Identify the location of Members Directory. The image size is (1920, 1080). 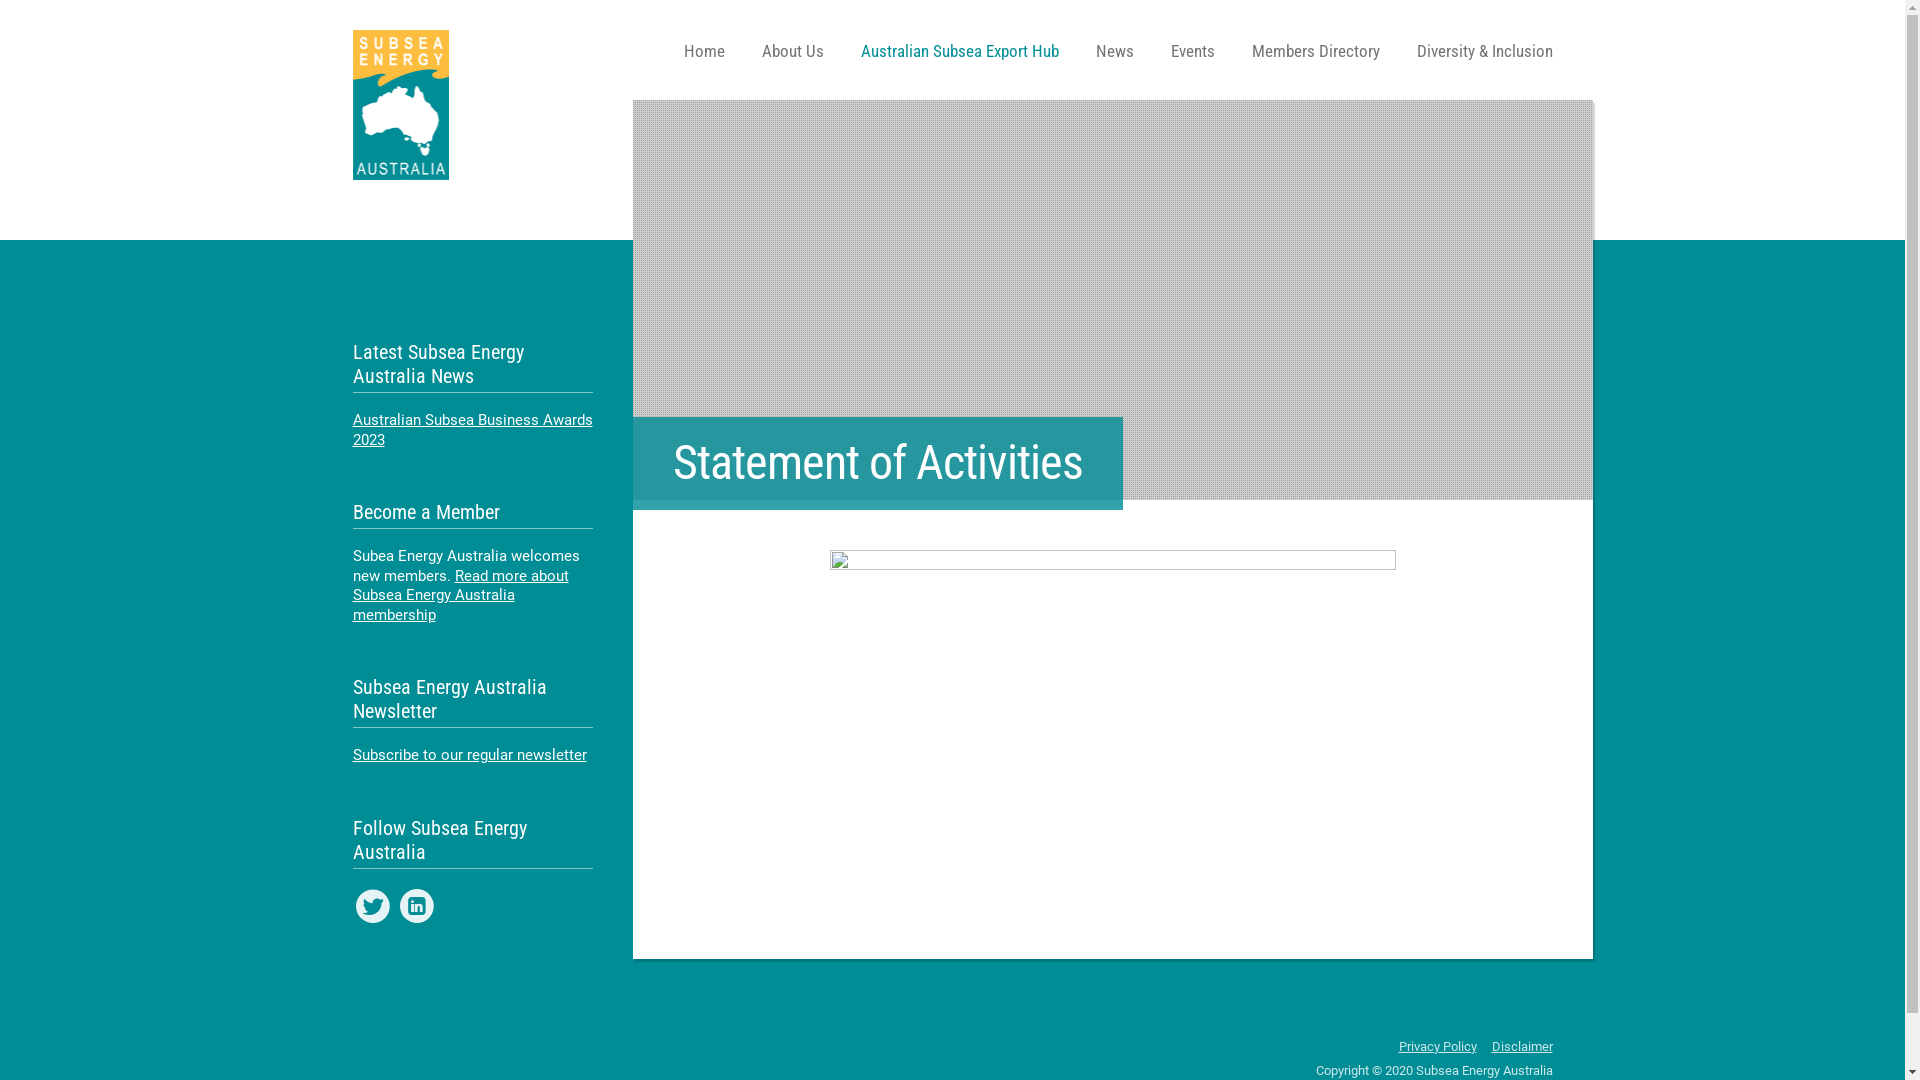
(1316, 50).